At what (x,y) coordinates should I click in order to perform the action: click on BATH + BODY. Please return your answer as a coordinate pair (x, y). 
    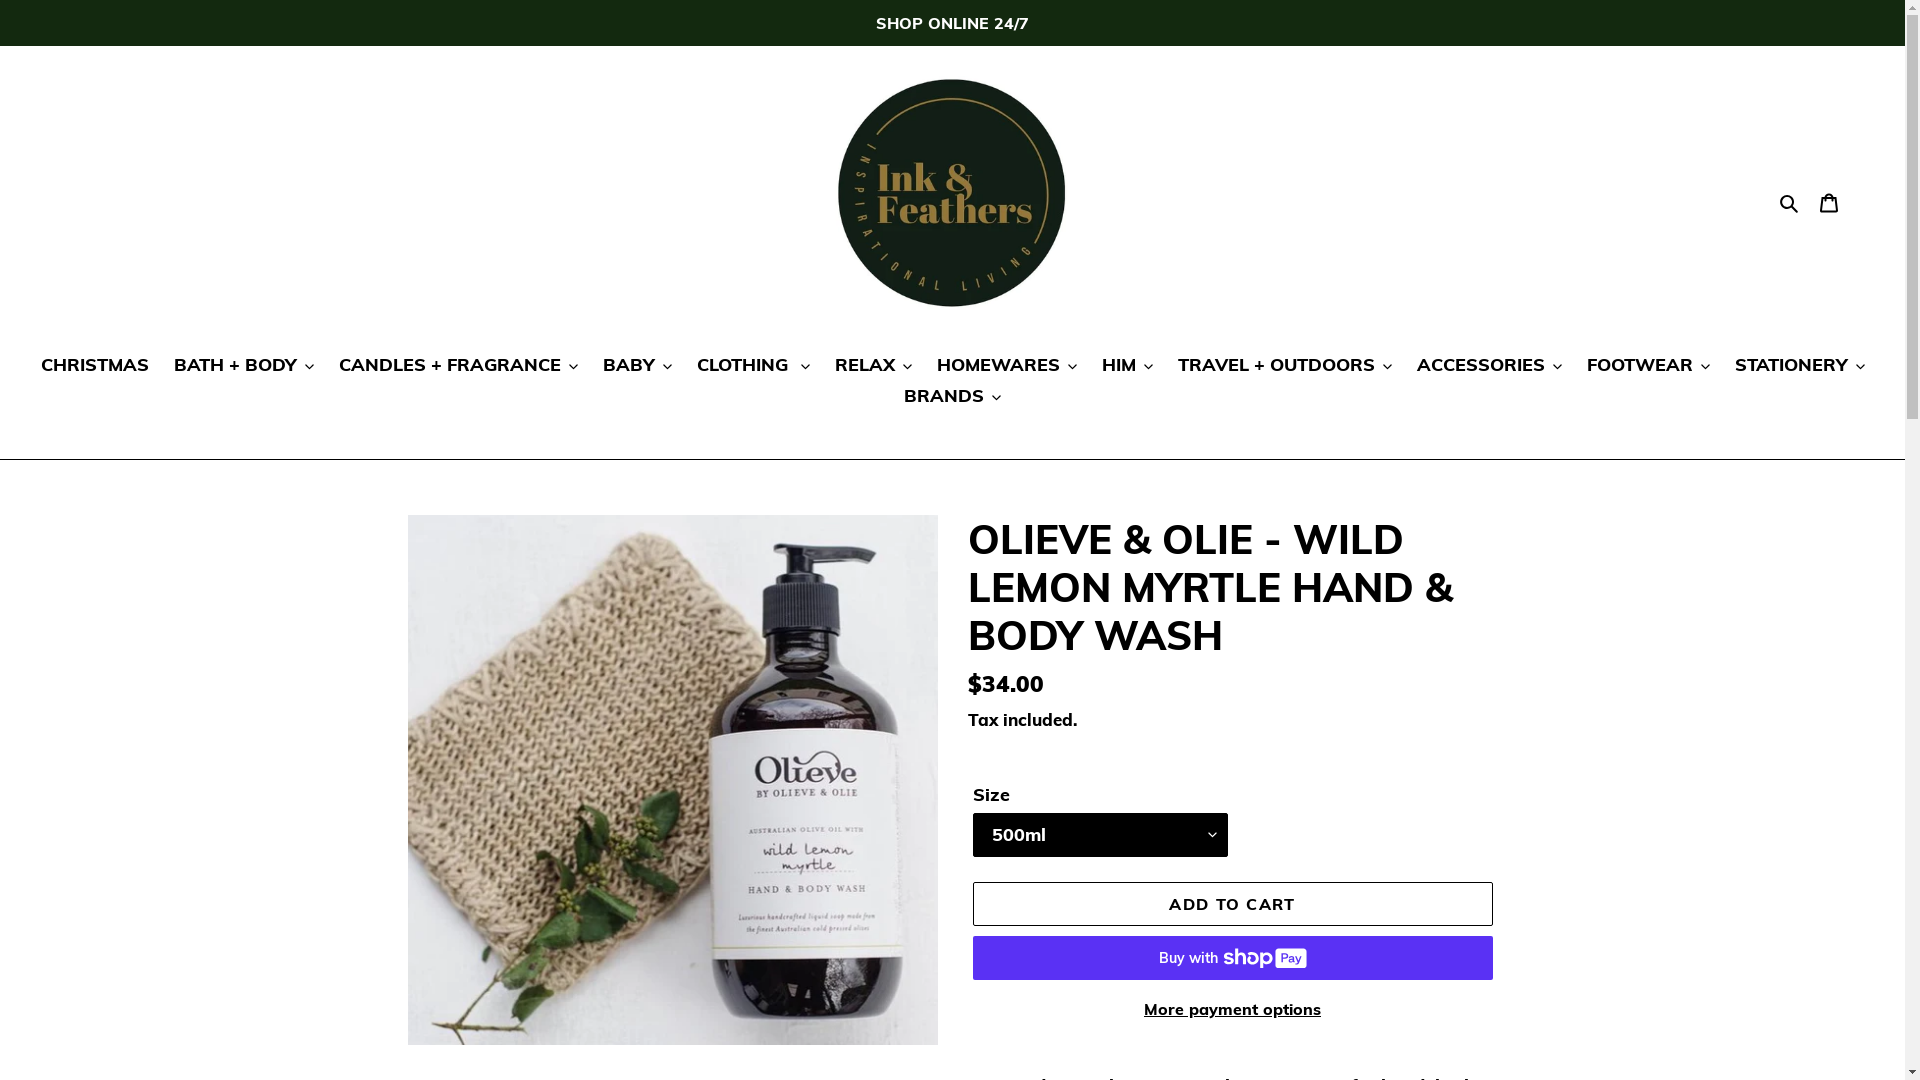
    Looking at the image, I should click on (244, 366).